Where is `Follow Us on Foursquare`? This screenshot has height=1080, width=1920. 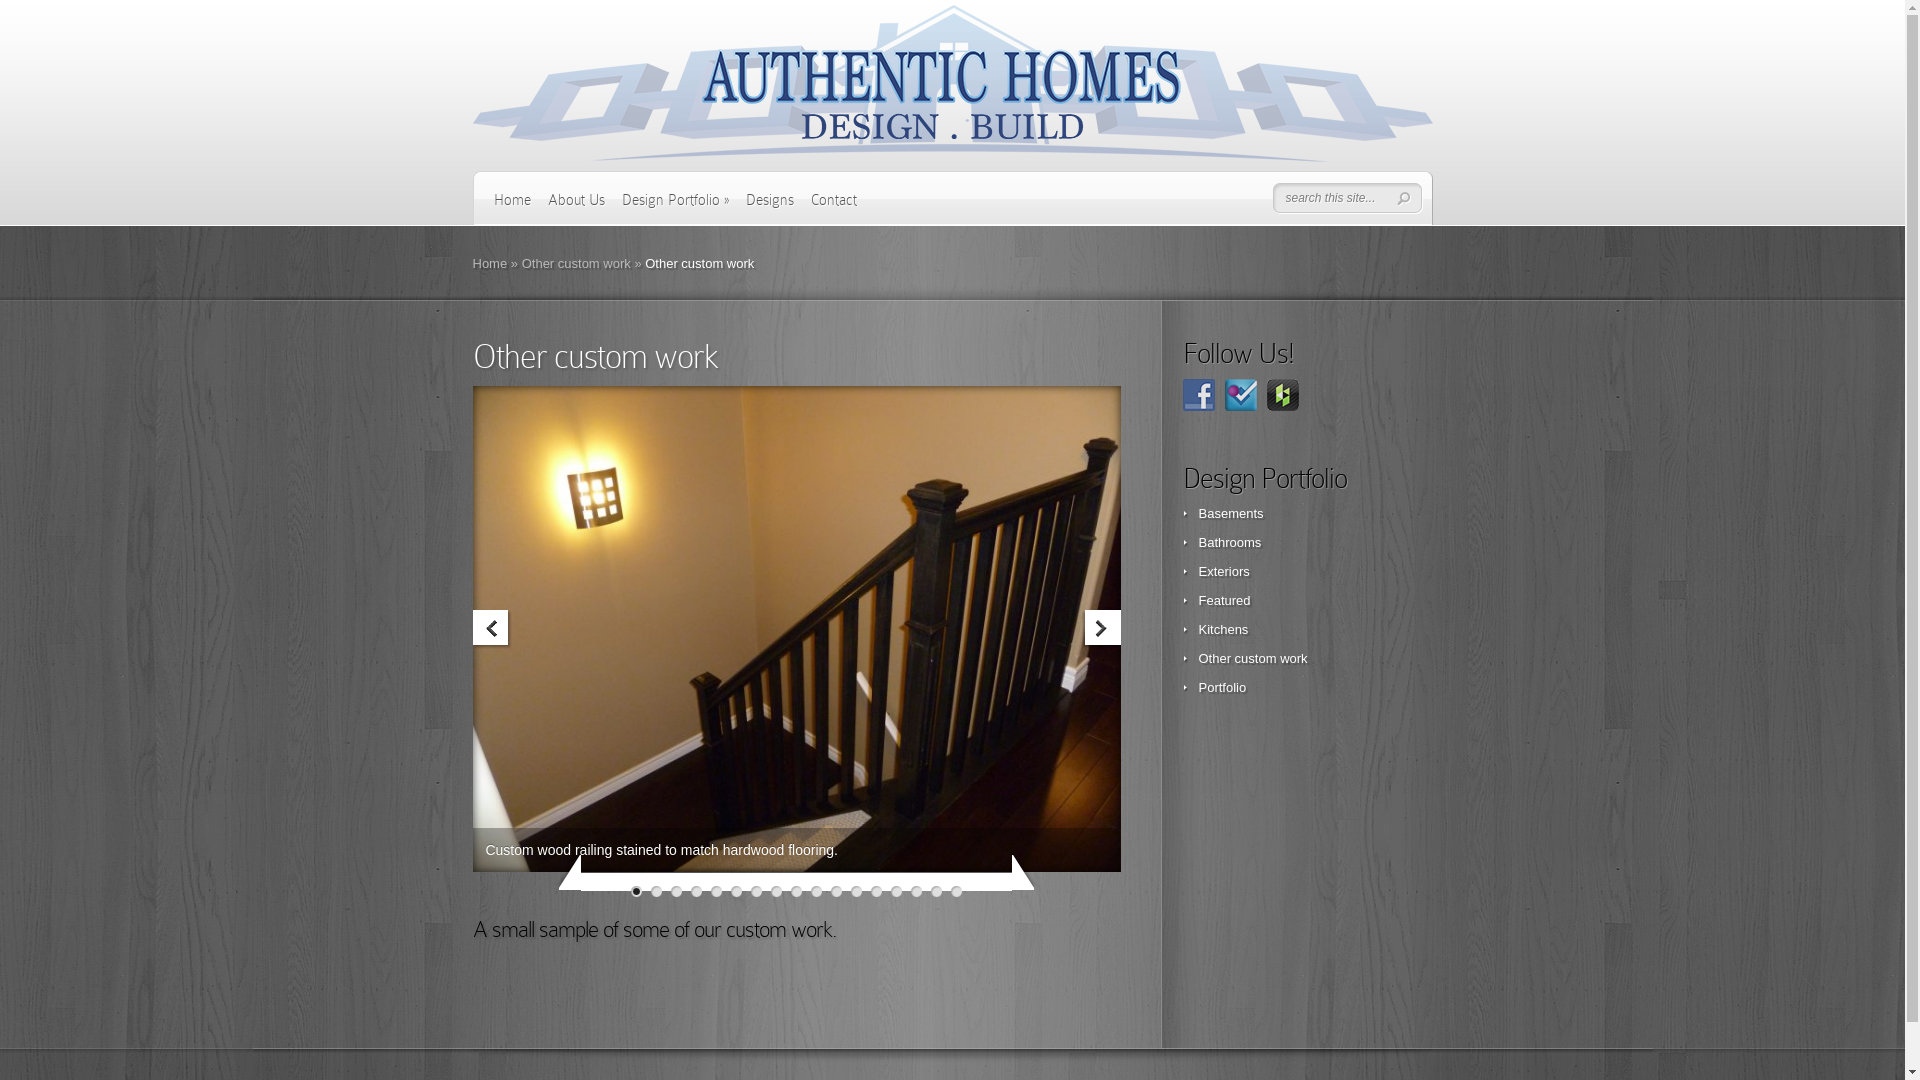
Follow Us on Foursquare is located at coordinates (1240, 395).